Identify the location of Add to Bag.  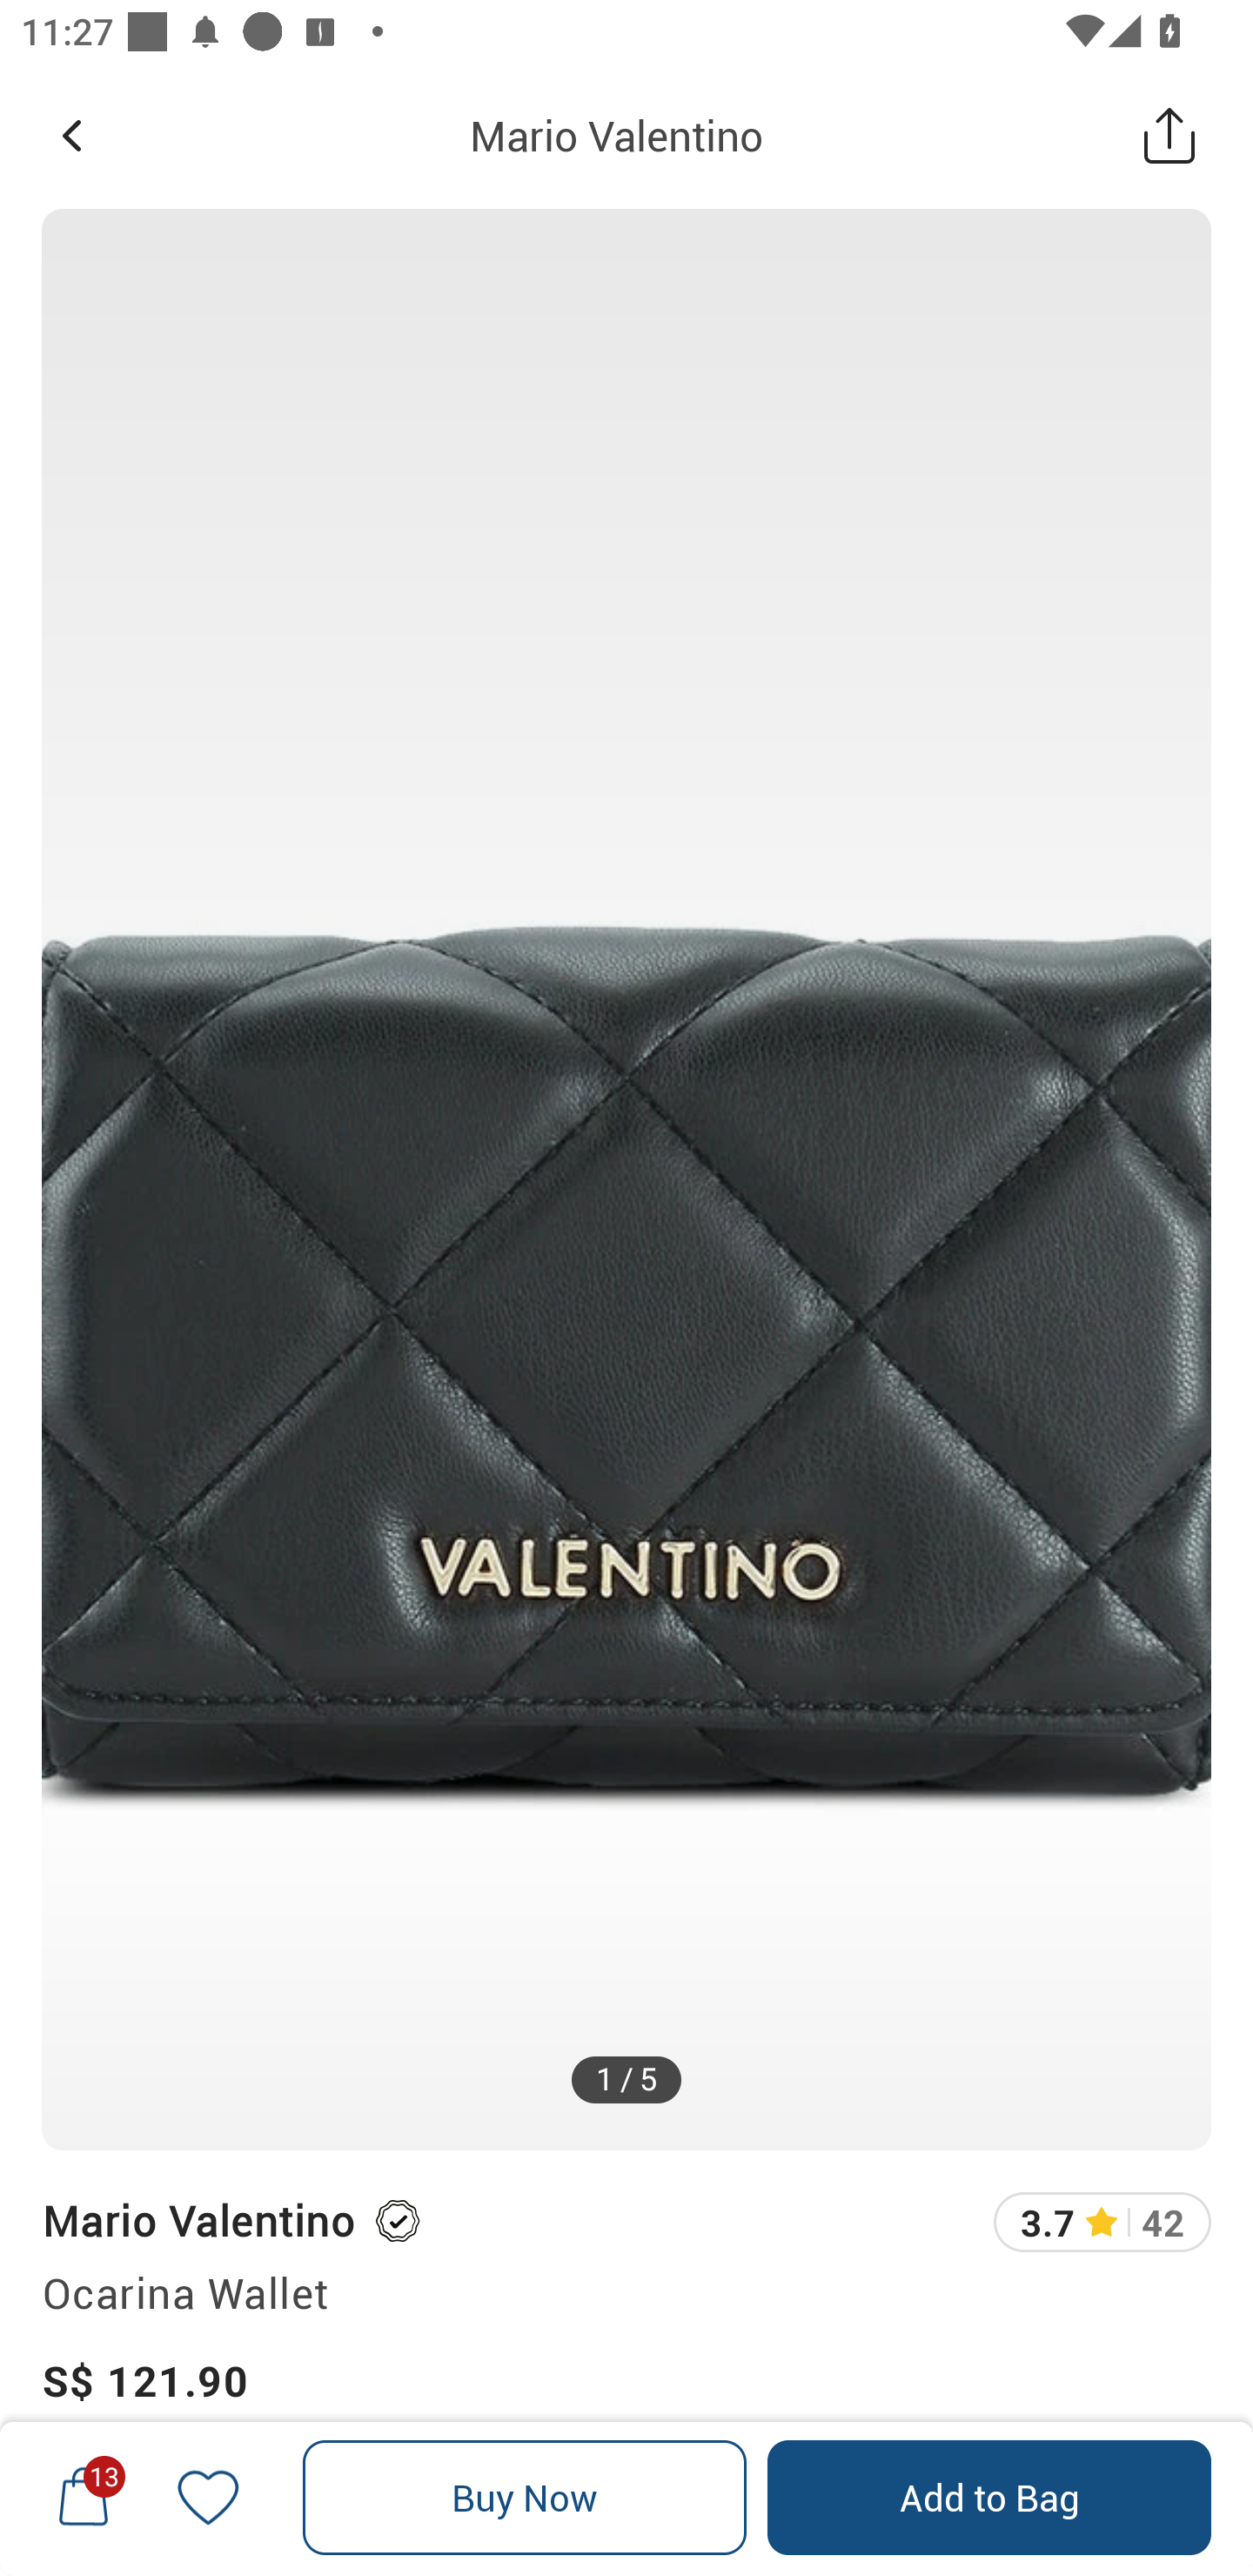
(988, 2498).